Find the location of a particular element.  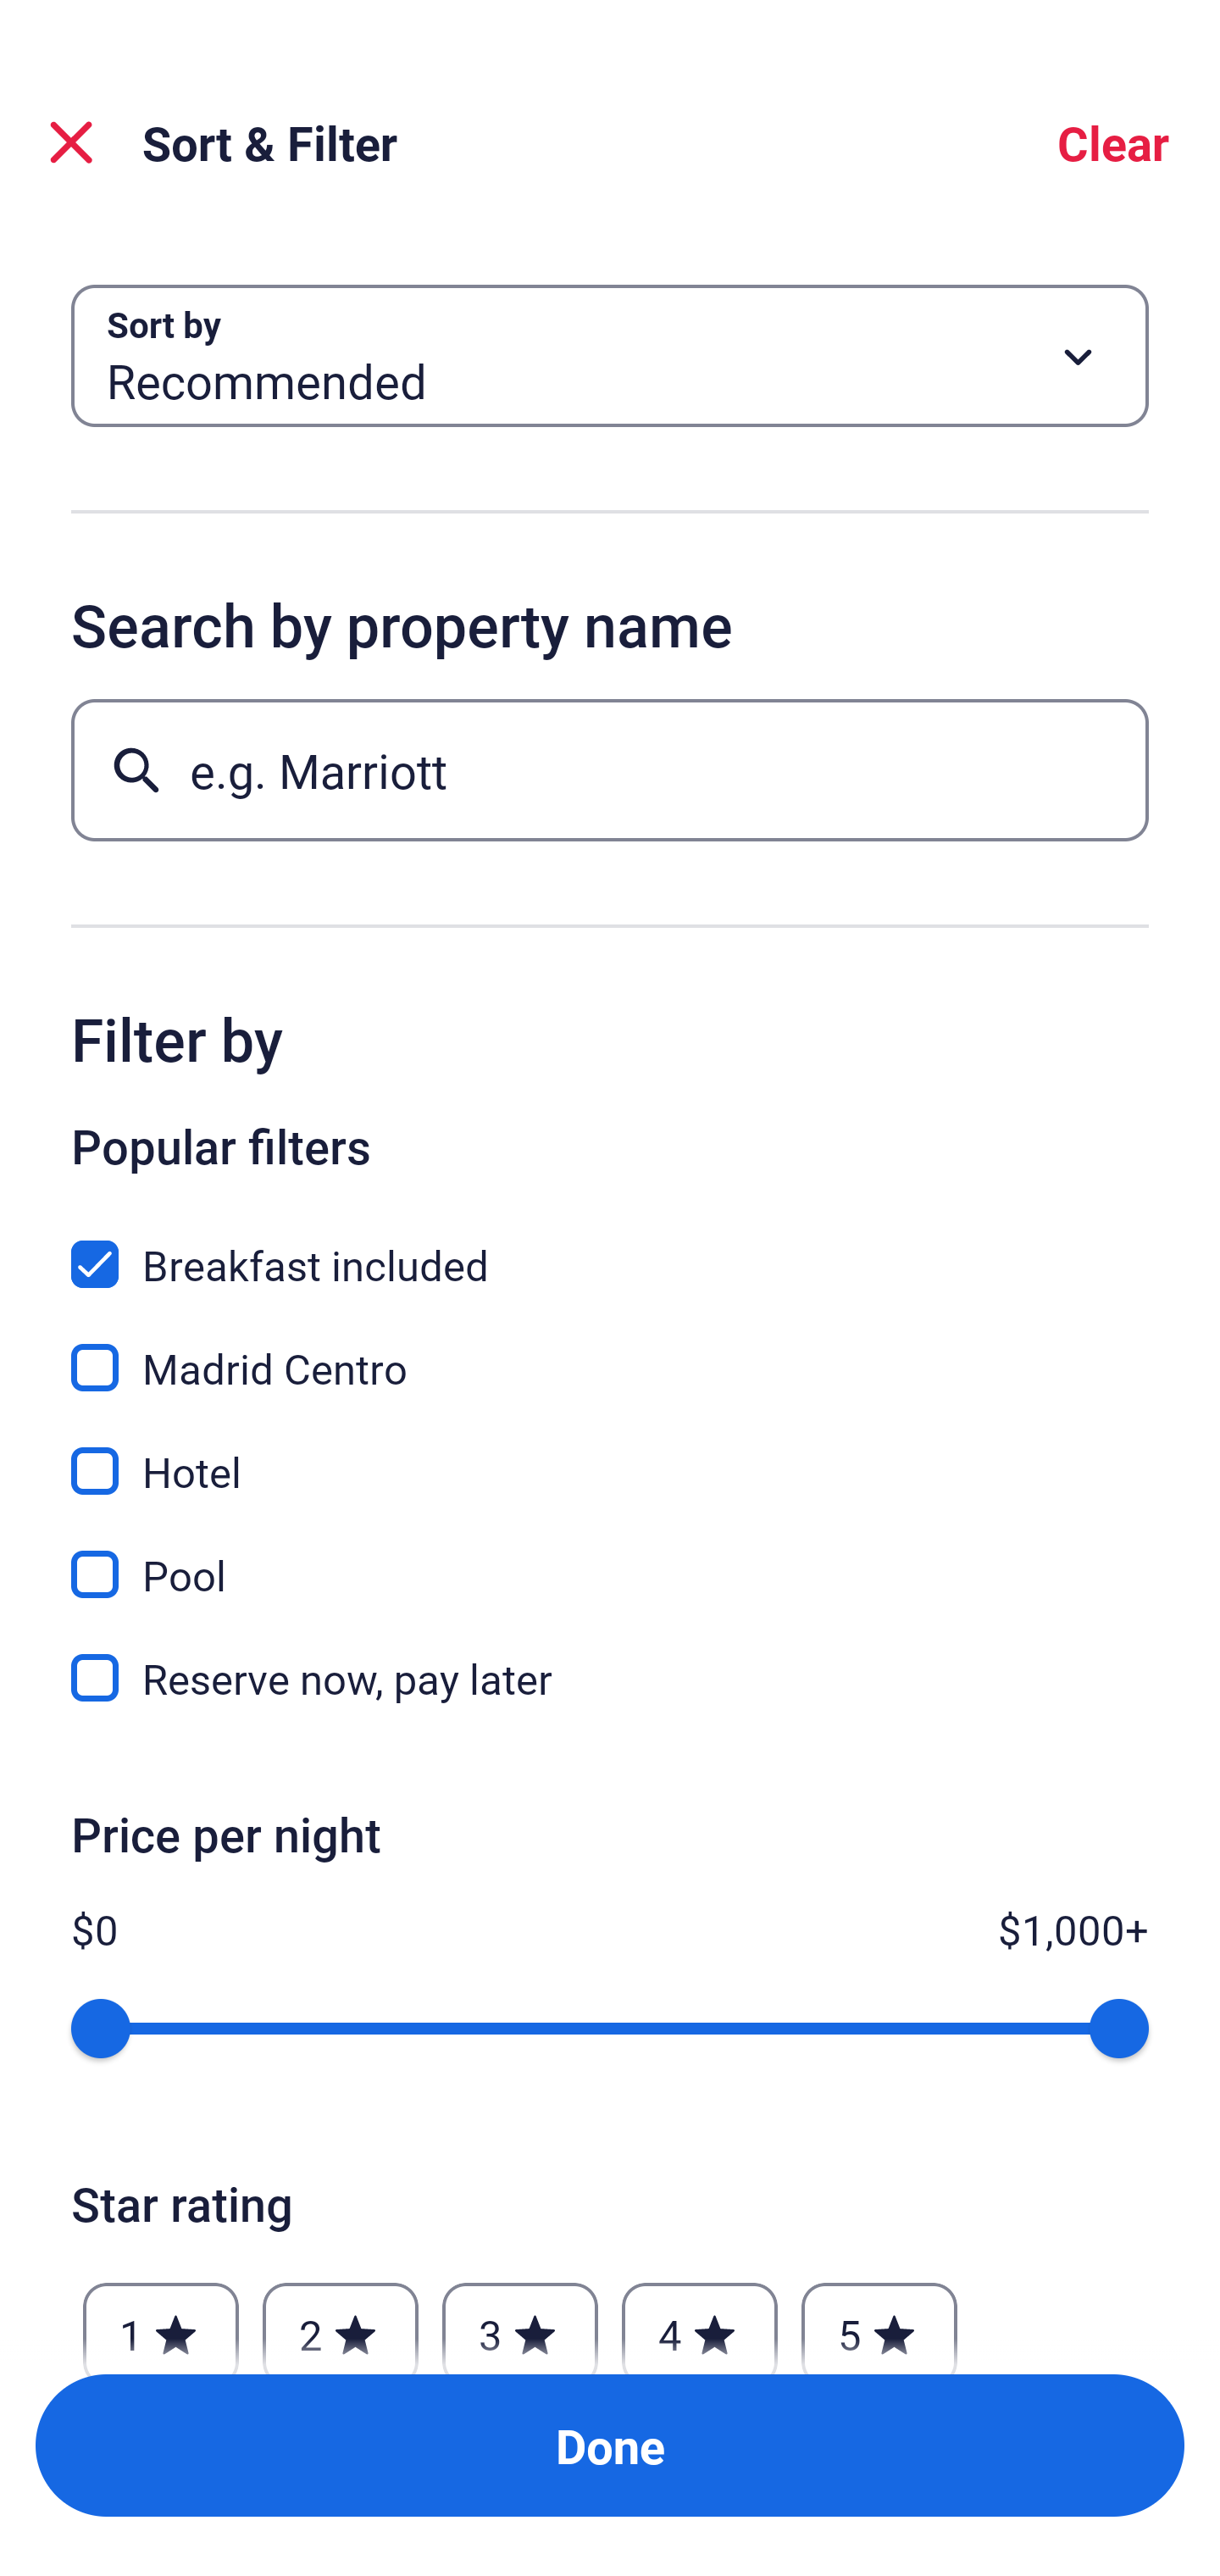

Clear is located at coordinates (1113, 142).